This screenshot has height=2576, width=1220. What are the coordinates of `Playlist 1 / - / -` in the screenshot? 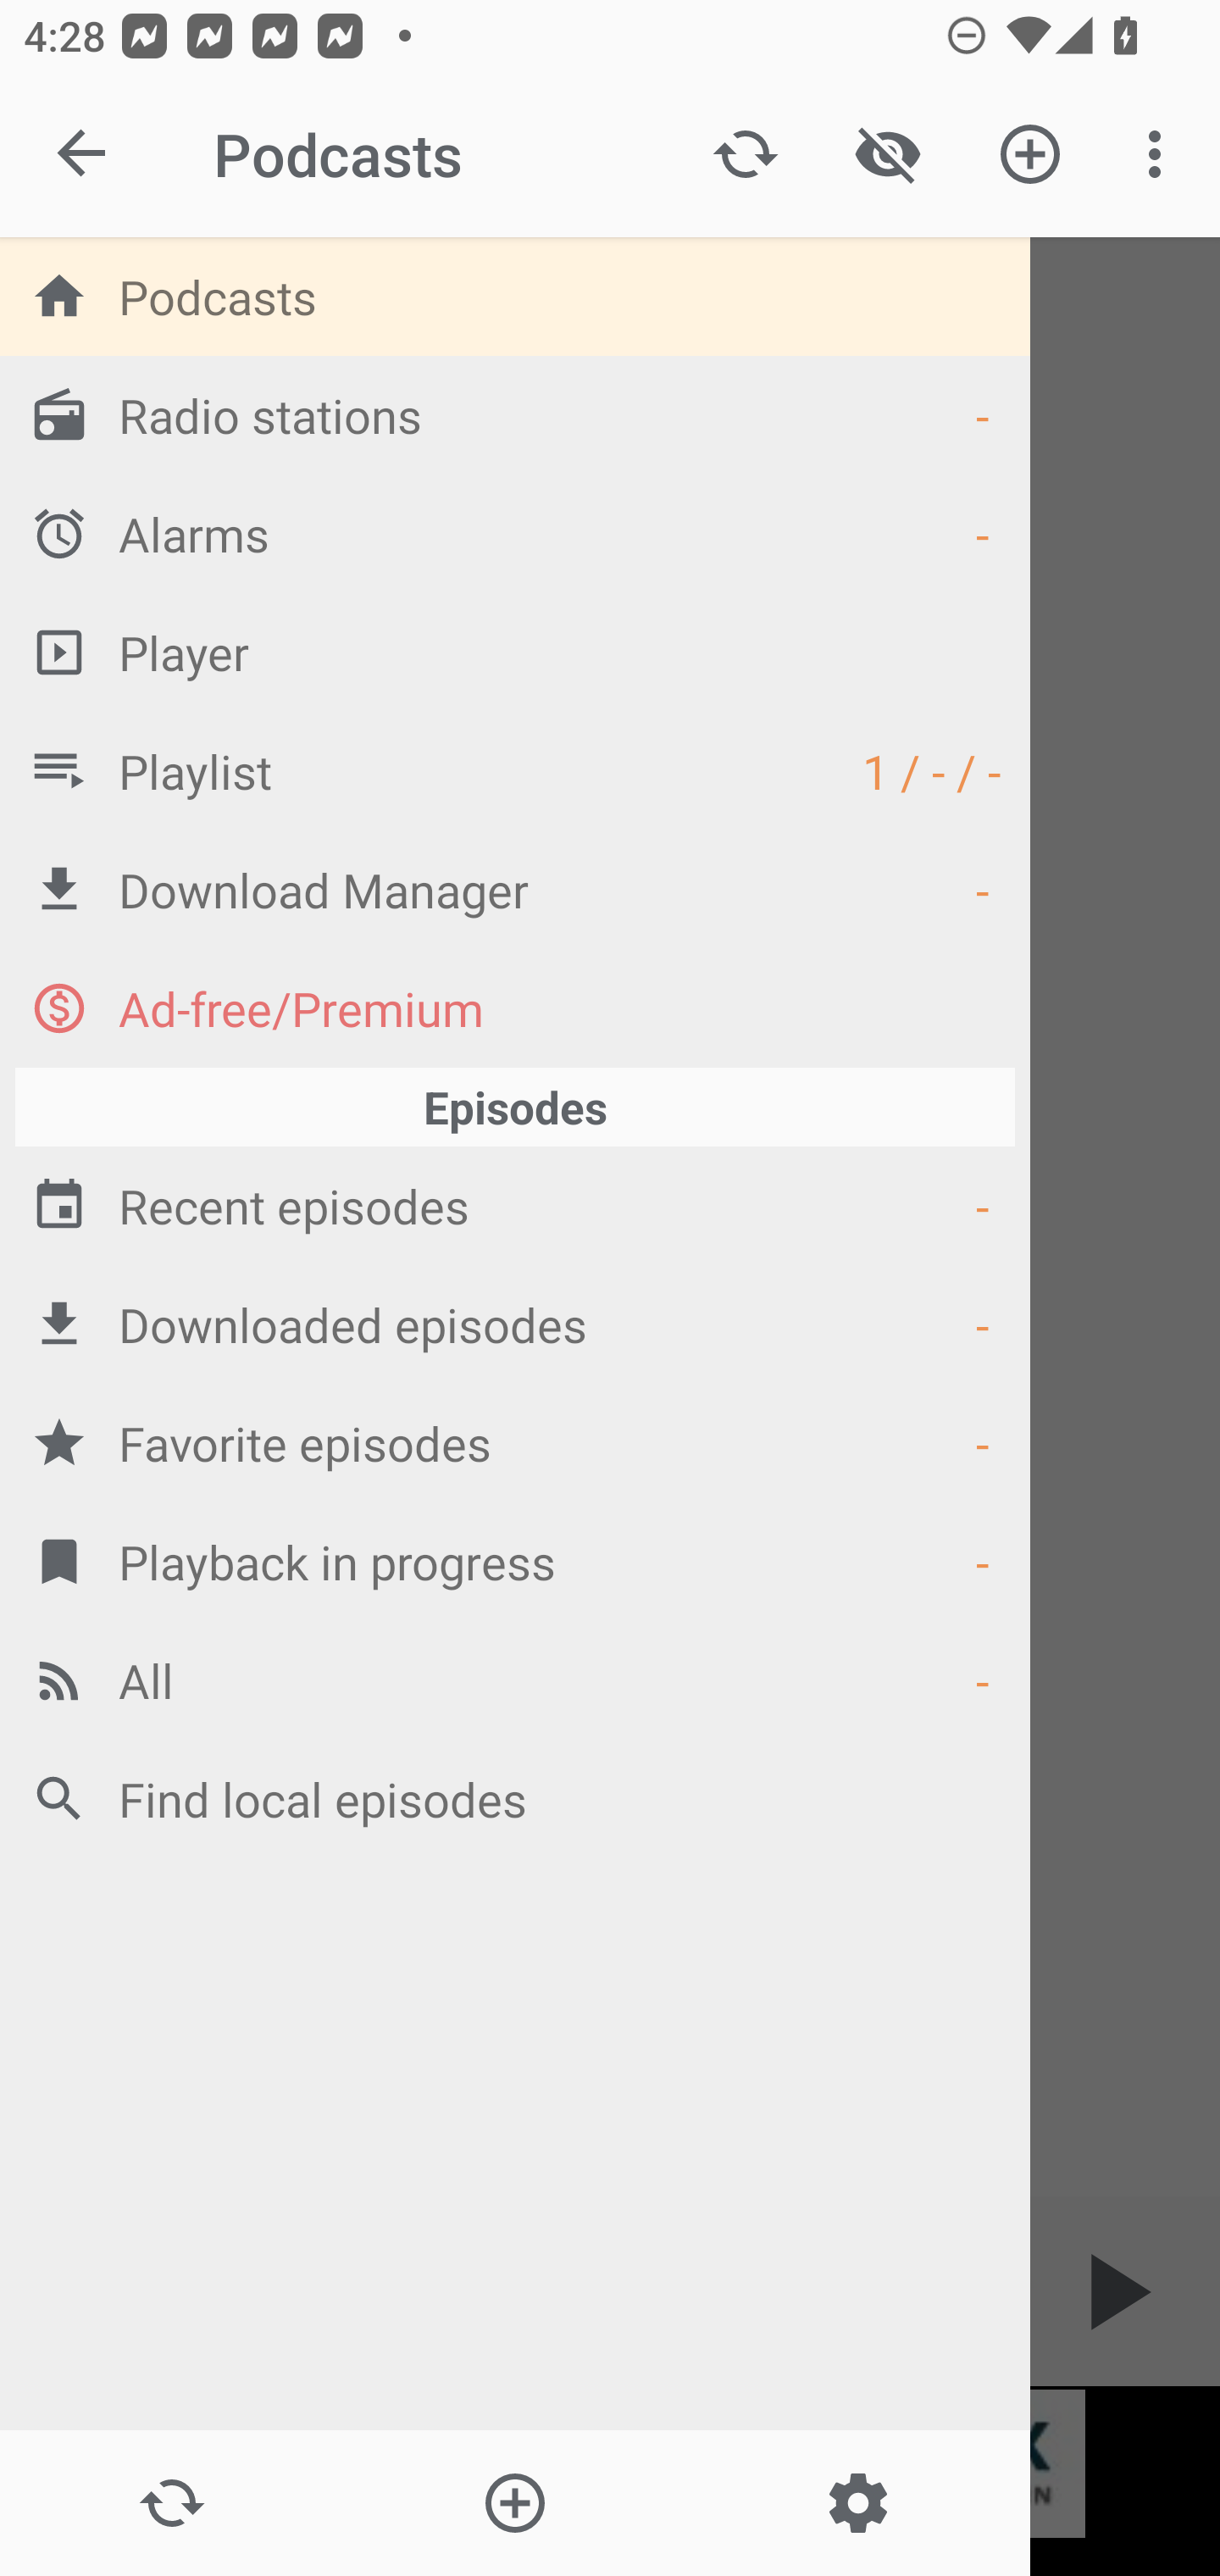 It's located at (515, 769).